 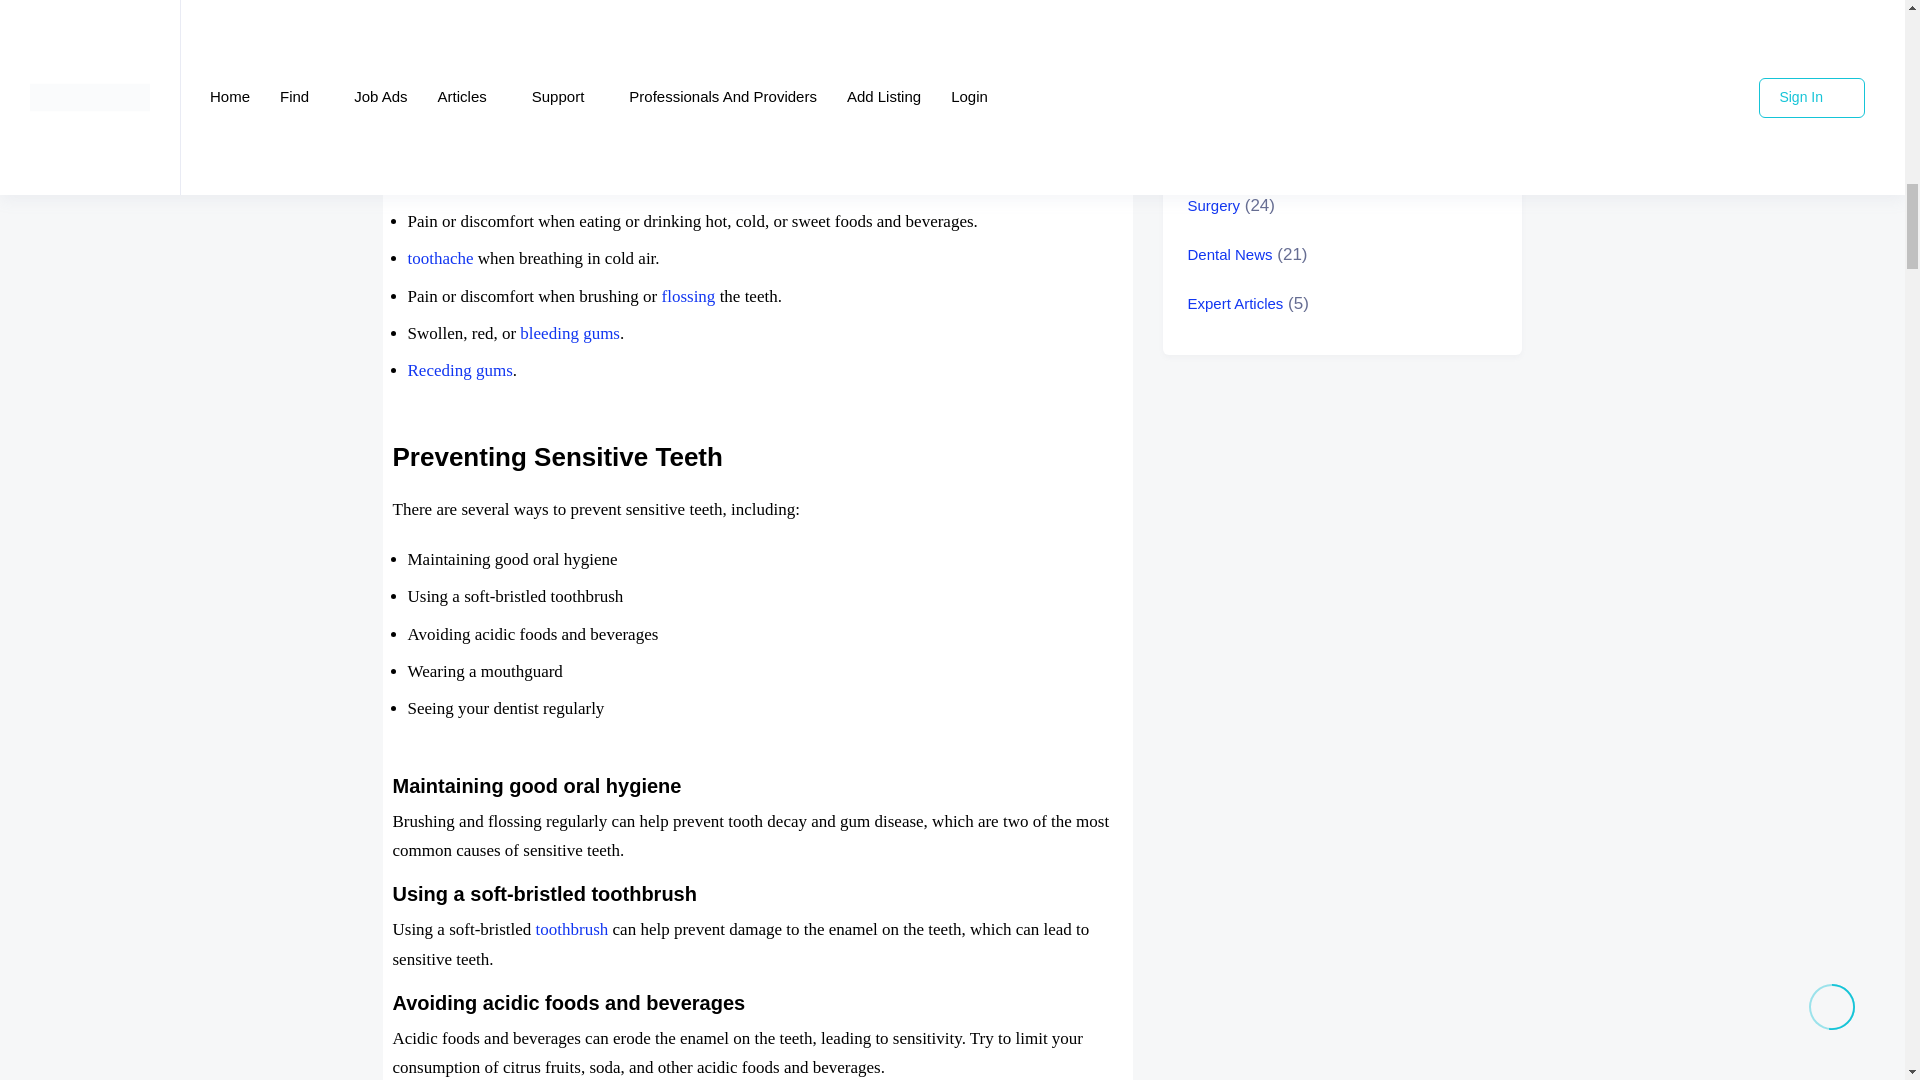 What do you see at coordinates (570, 334) in the screenshot?
I see `bleeding gums` at bounding box center [570, 334].